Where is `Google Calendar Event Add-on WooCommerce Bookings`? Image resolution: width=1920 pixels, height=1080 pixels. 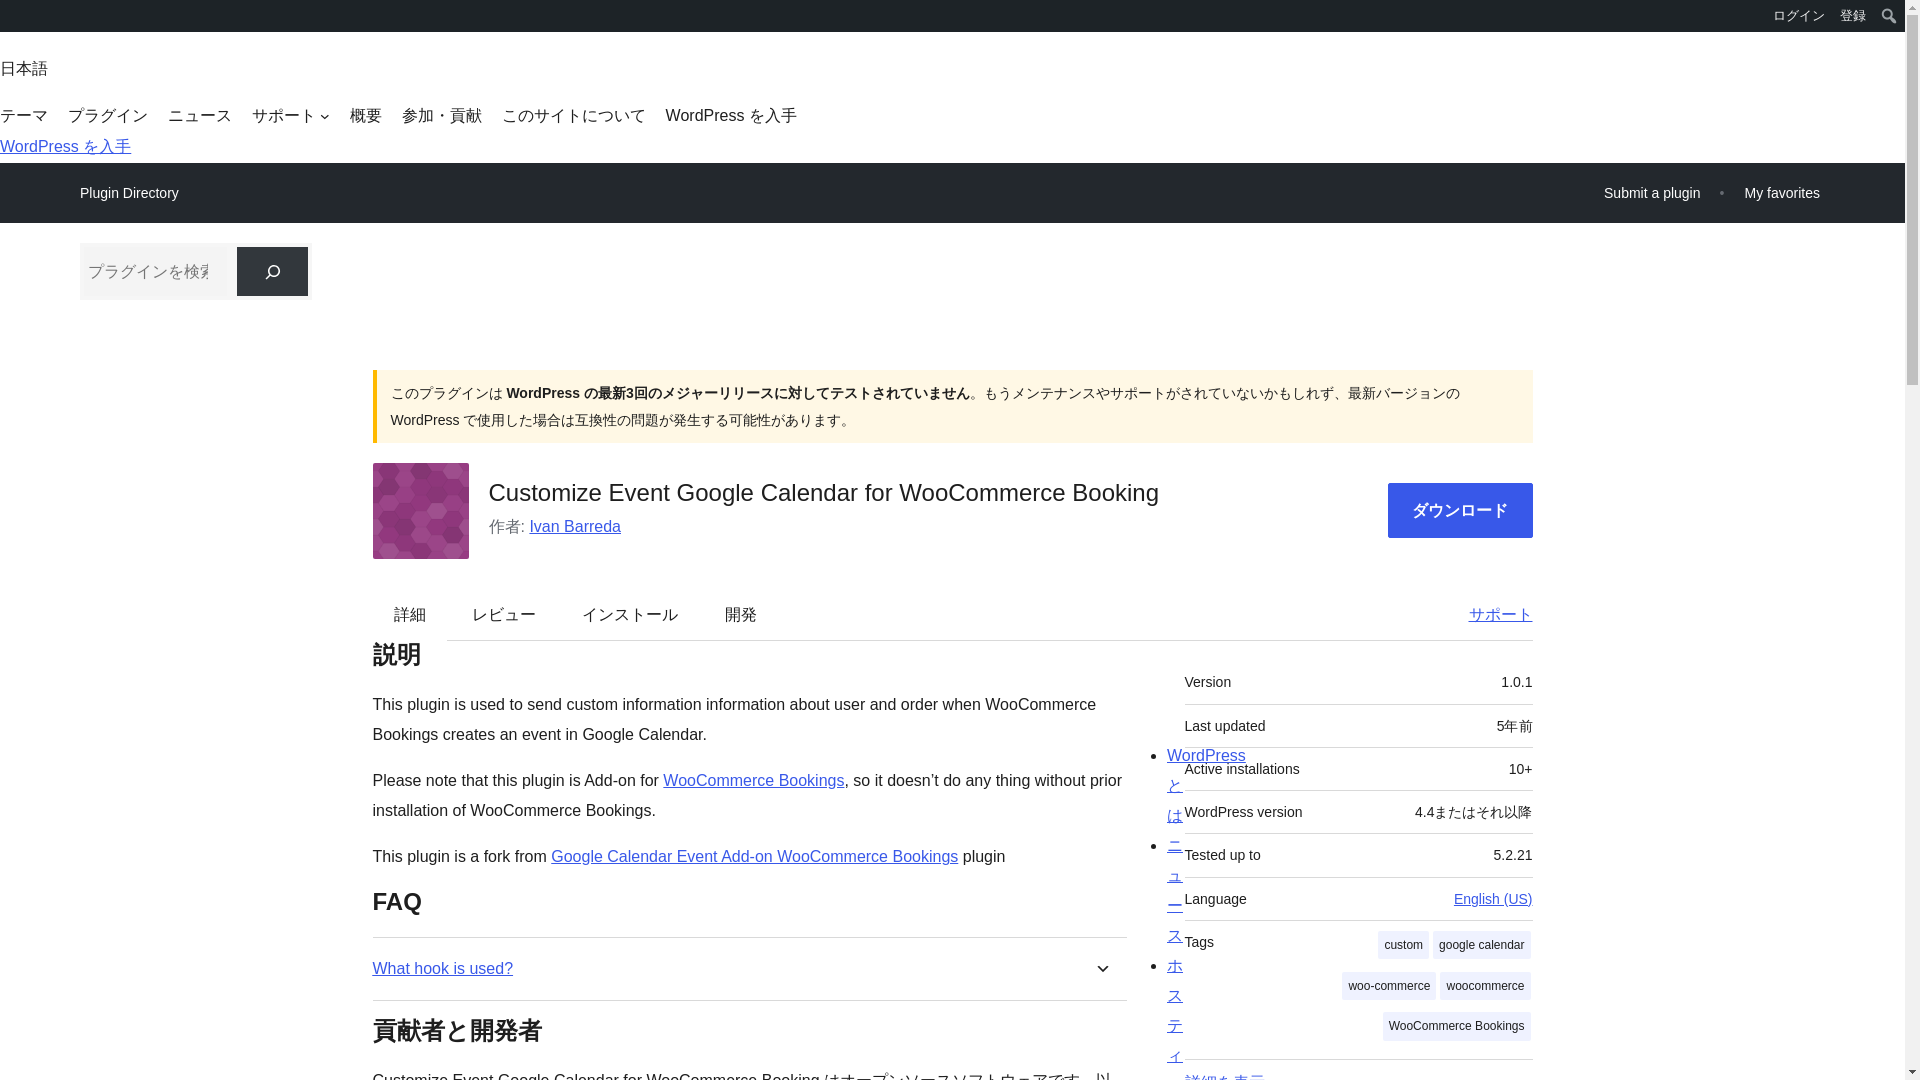
Google Calendar Event Add-on WooCommerce Bookings is located at coordinates (754, 856).